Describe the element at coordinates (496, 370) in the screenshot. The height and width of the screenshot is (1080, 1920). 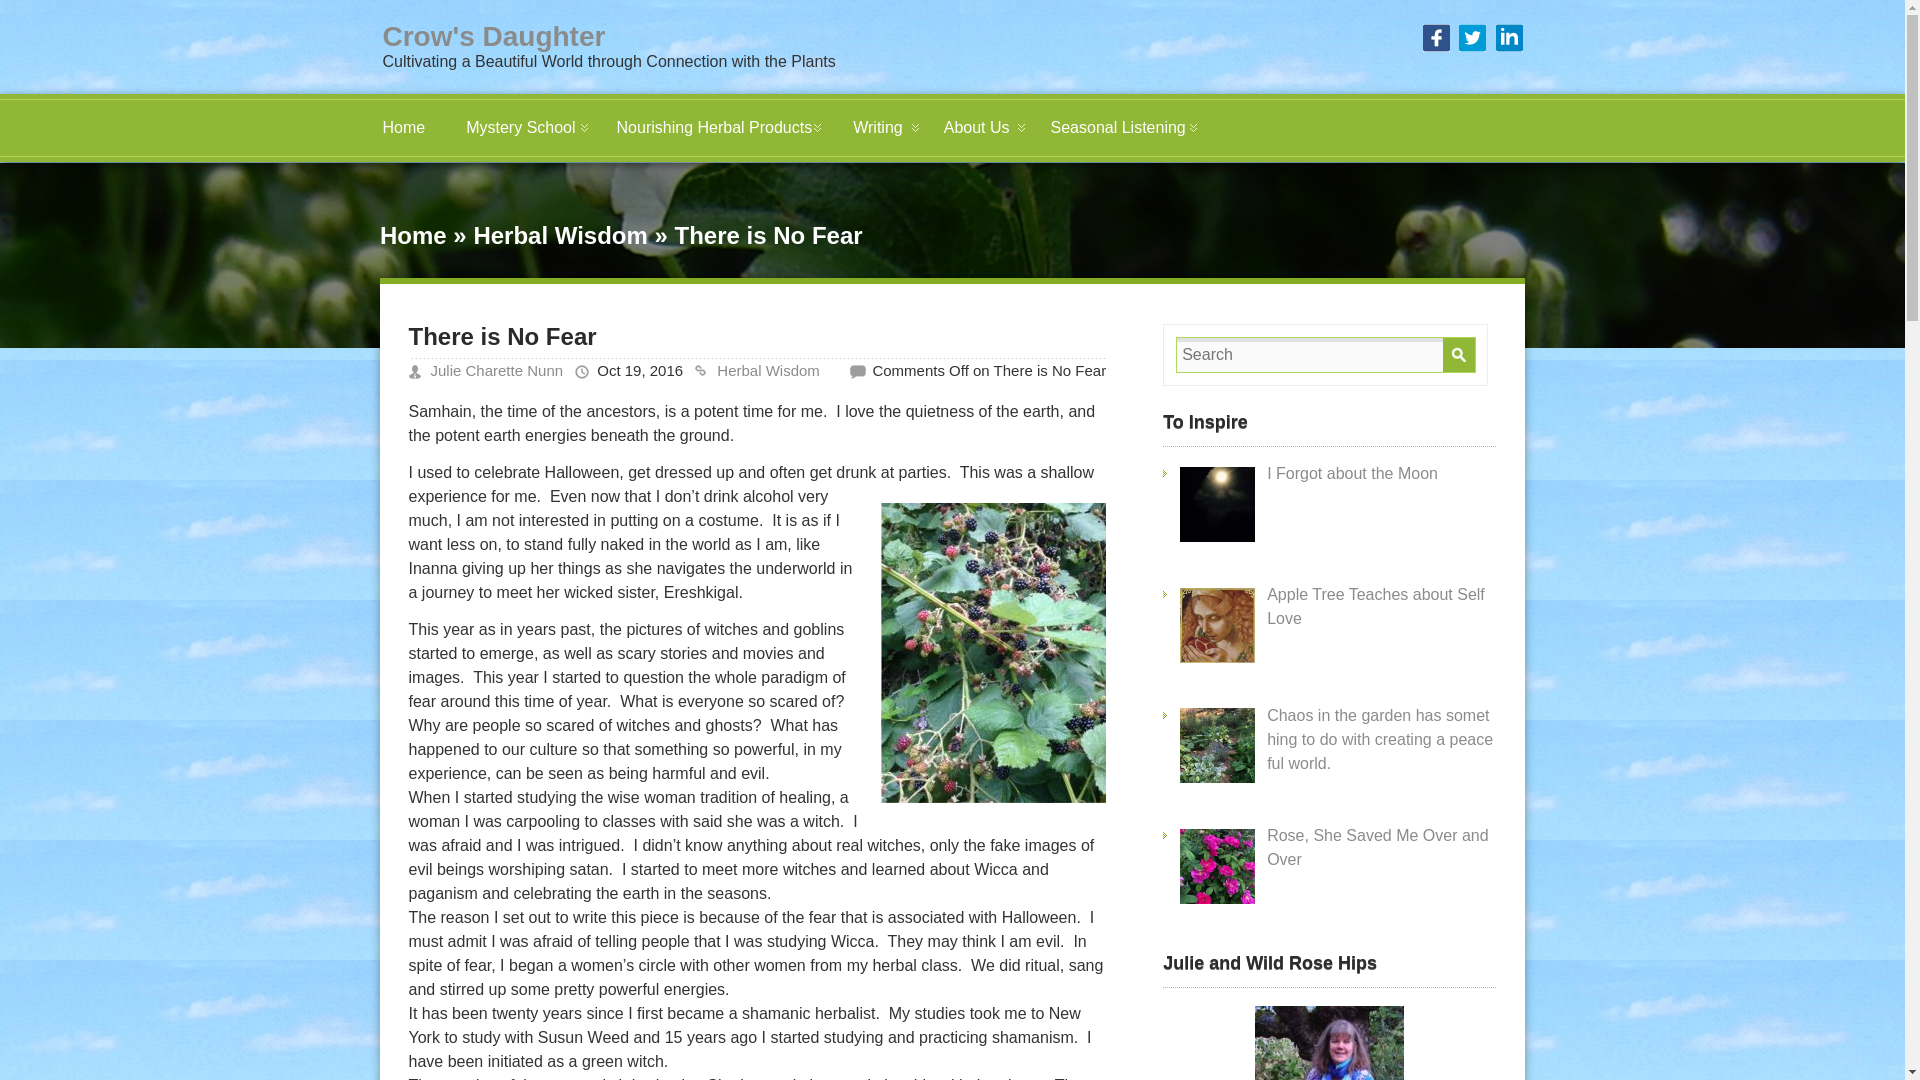
I see `Posts by Julie Charette Nunn` at that location.